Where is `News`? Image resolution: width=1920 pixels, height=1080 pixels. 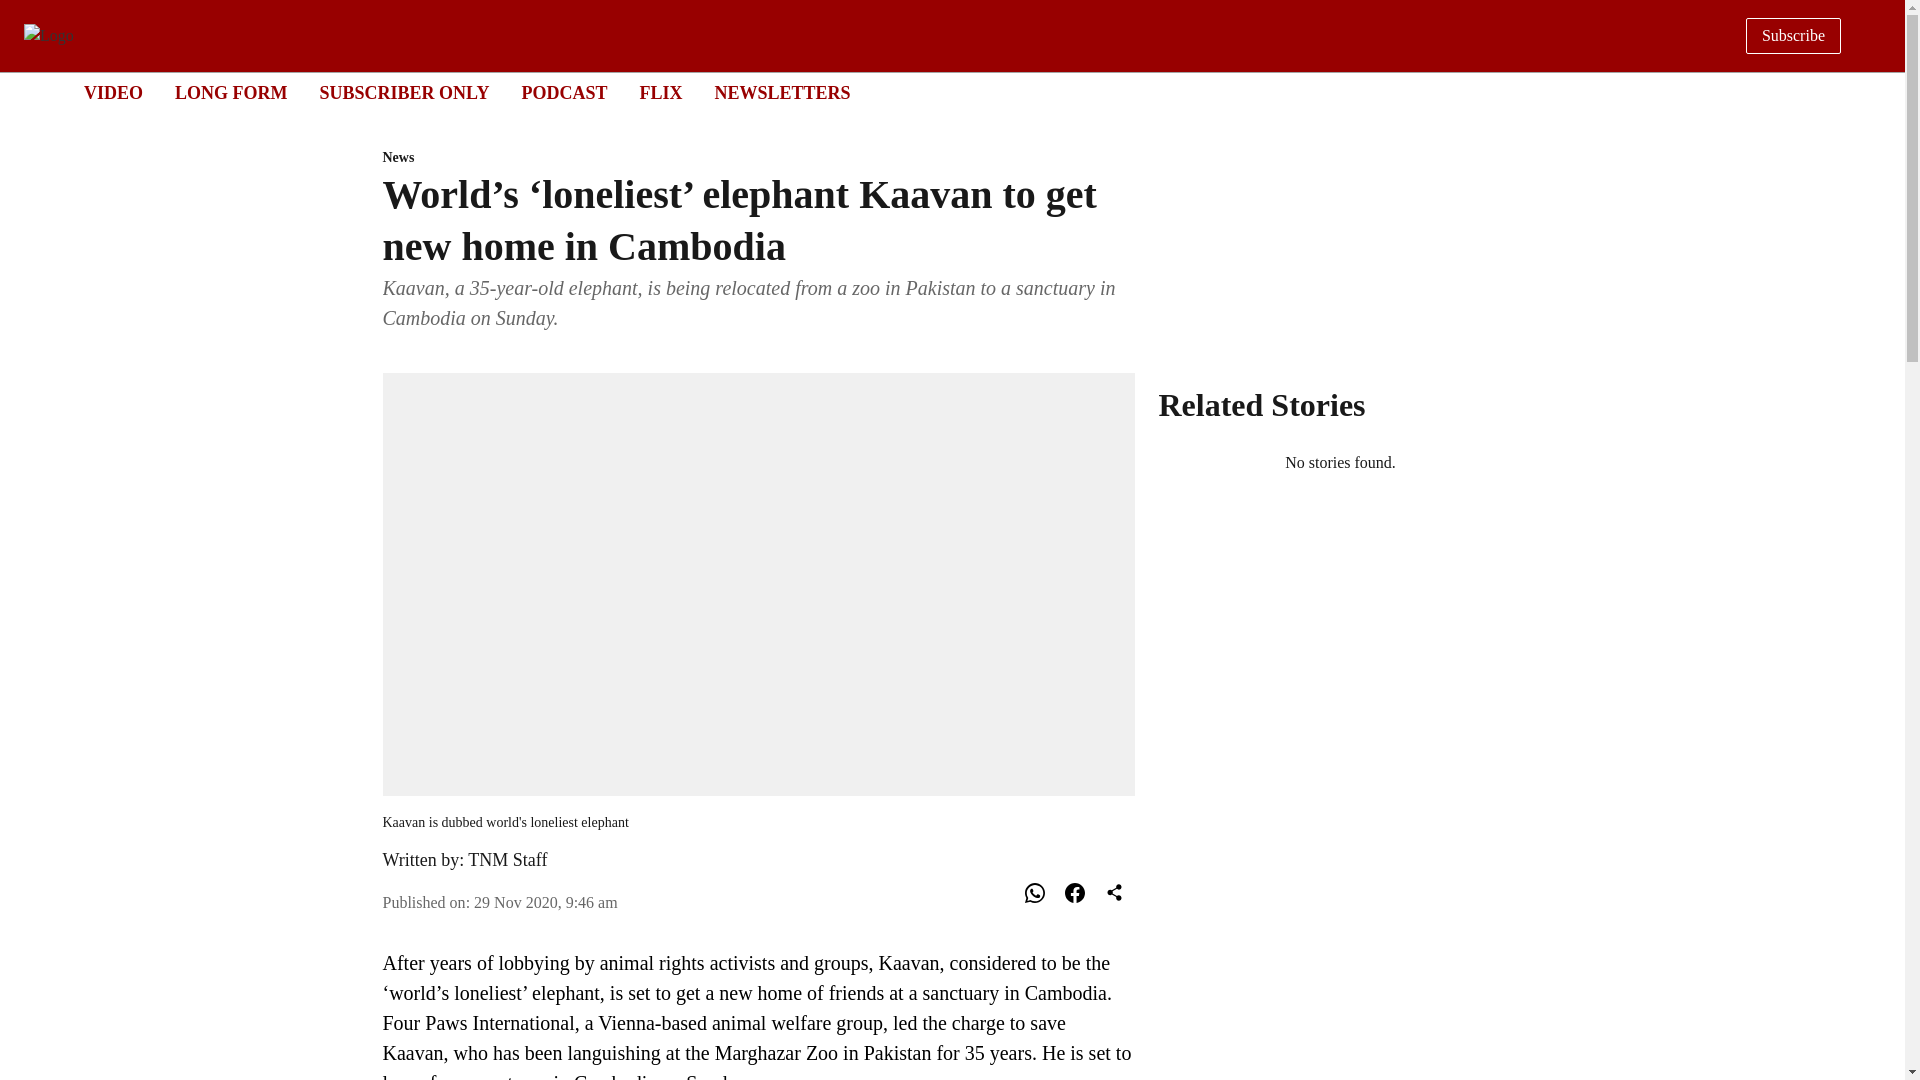
News is located at coordinates (758, 158).